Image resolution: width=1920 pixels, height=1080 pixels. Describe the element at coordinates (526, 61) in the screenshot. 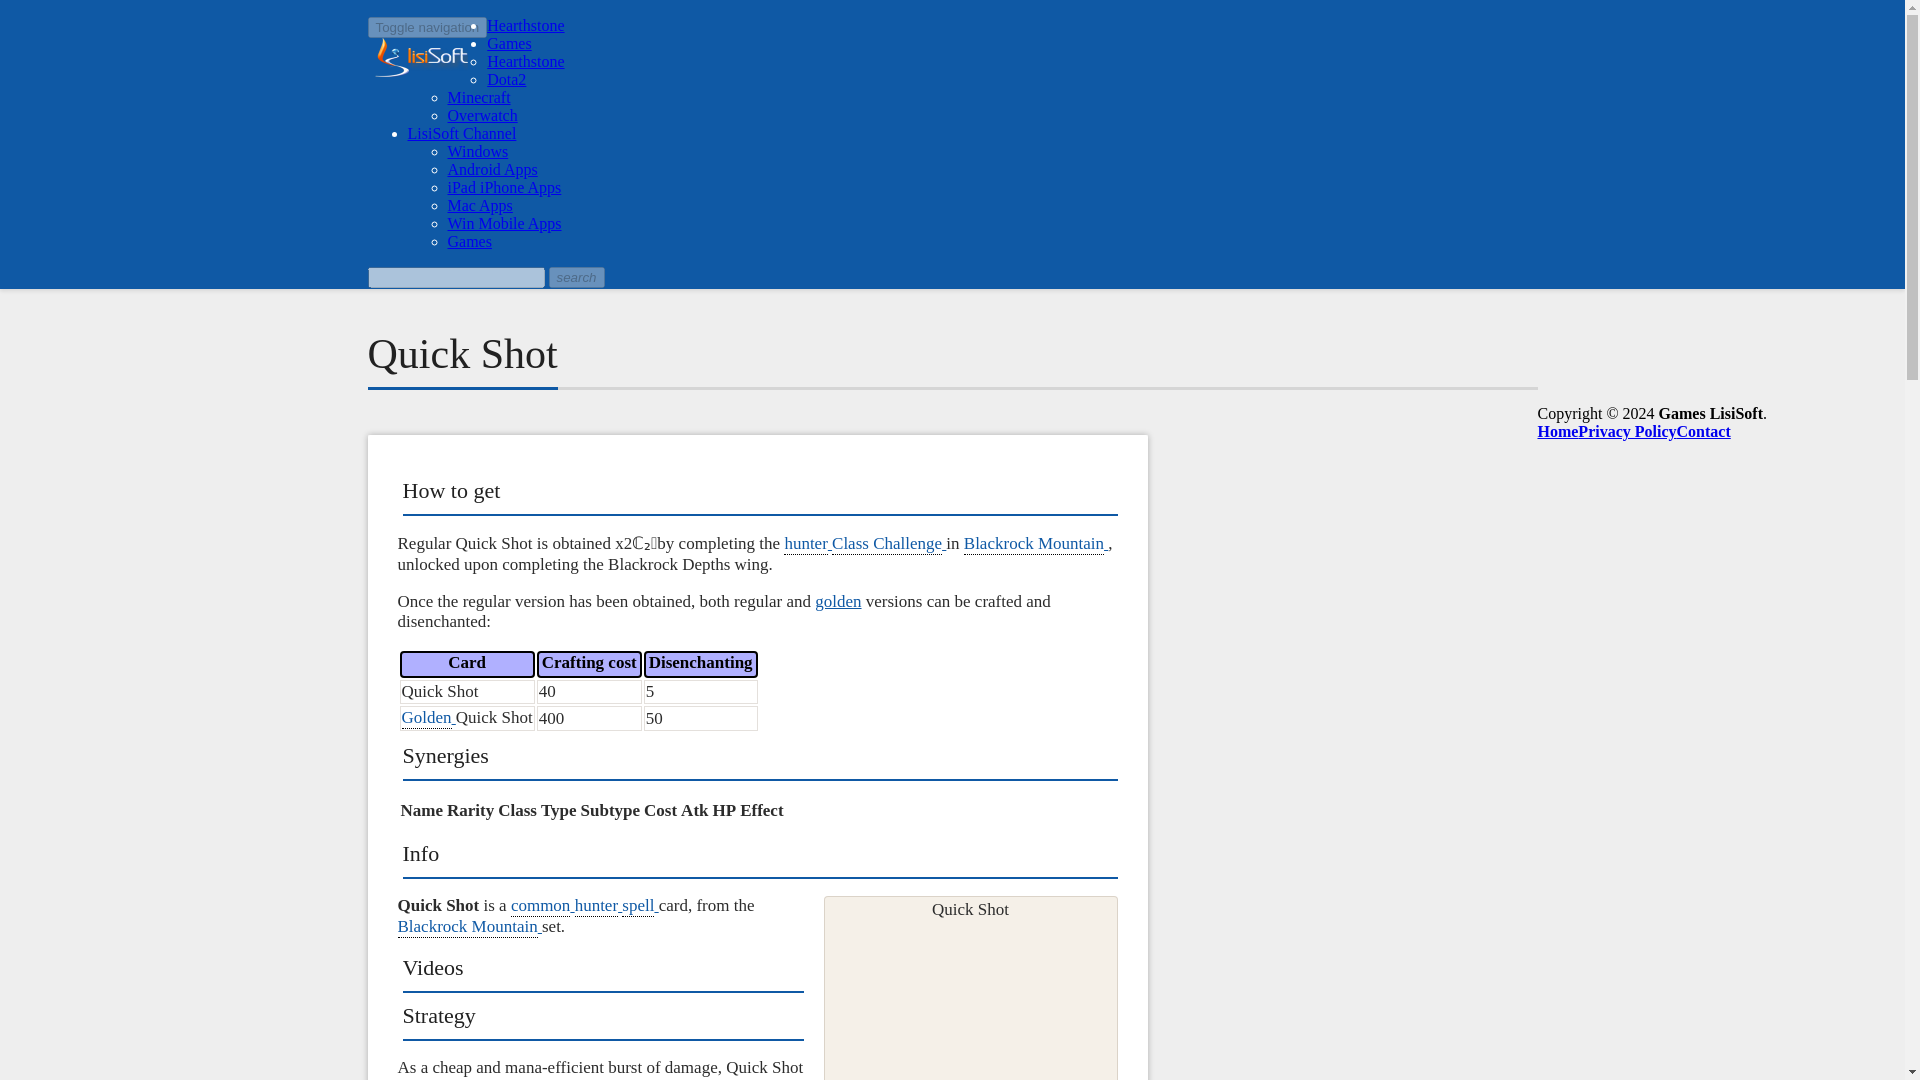

I see `Hearthstone` at that location.